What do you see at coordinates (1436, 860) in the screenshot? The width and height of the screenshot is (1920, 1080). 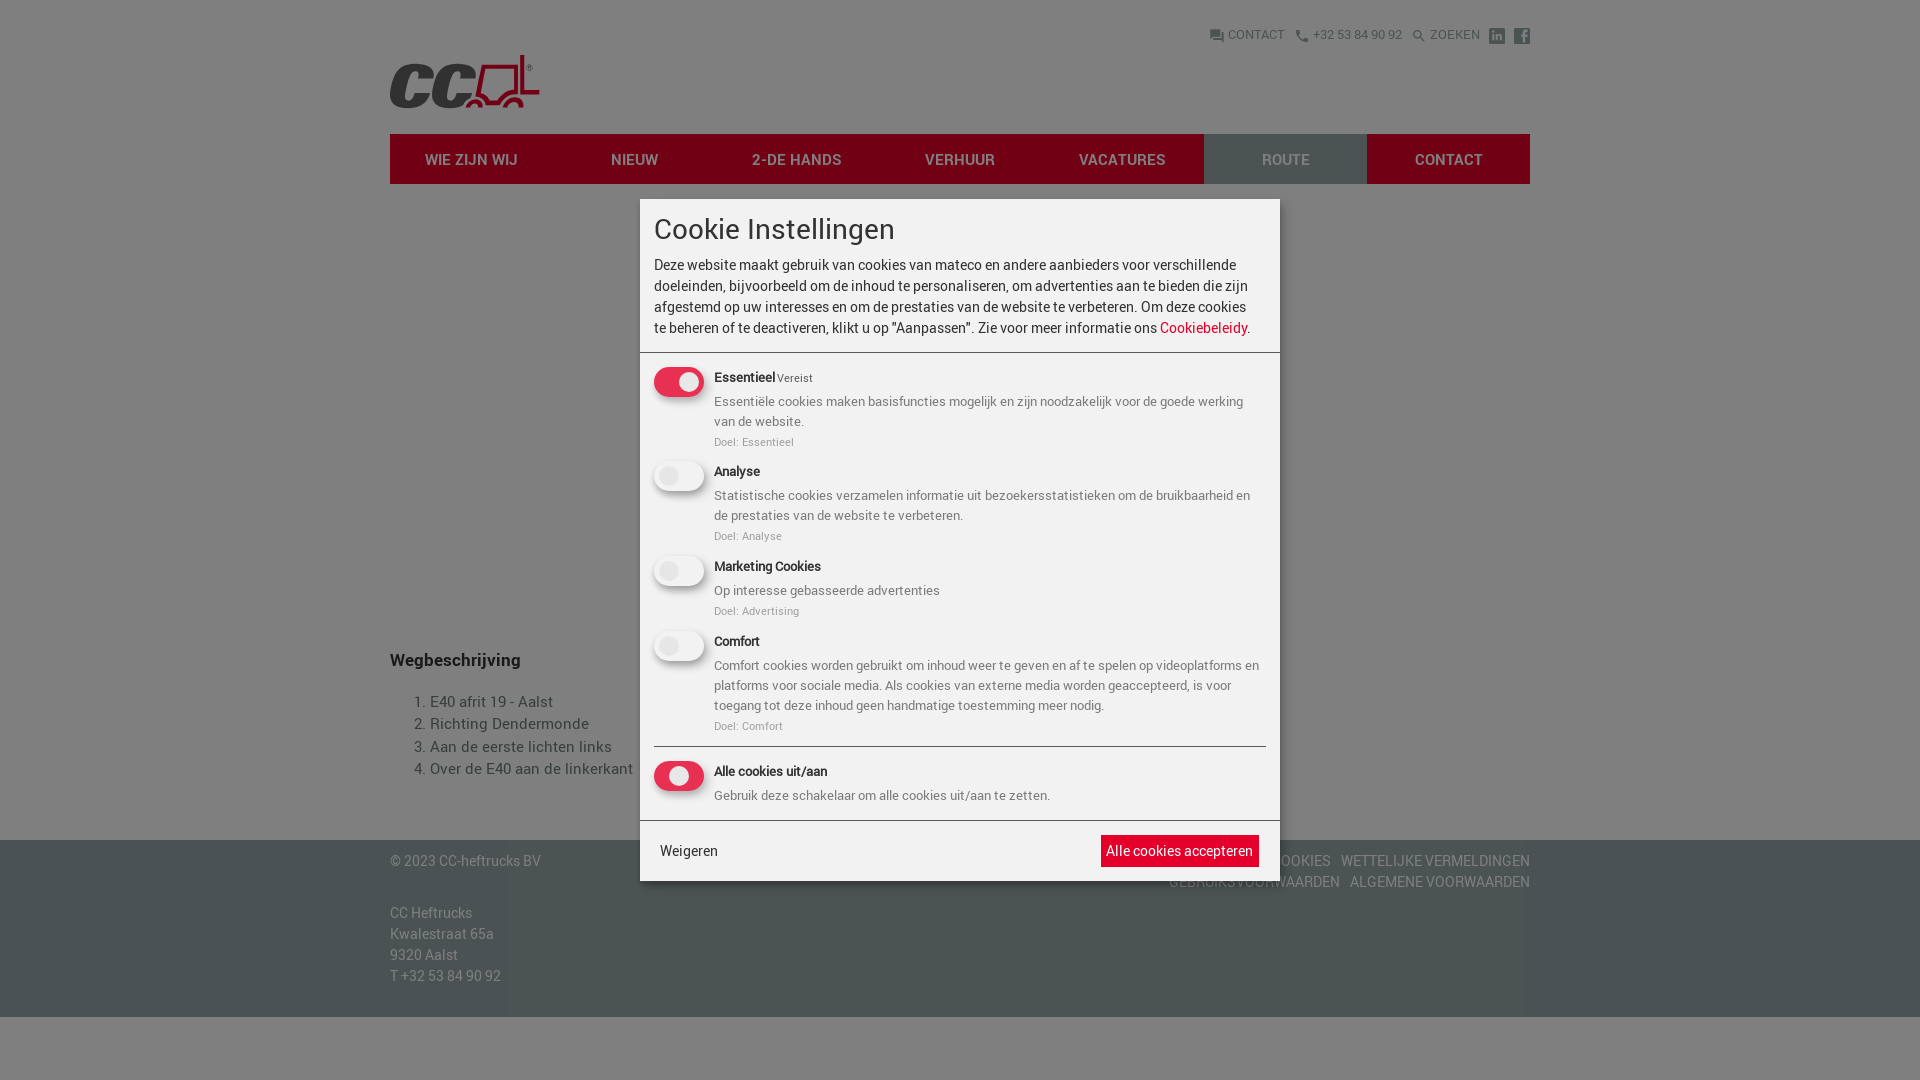 I see `WETTELIJKE VERMELDINGEN` at bounding box center [1436, 860].